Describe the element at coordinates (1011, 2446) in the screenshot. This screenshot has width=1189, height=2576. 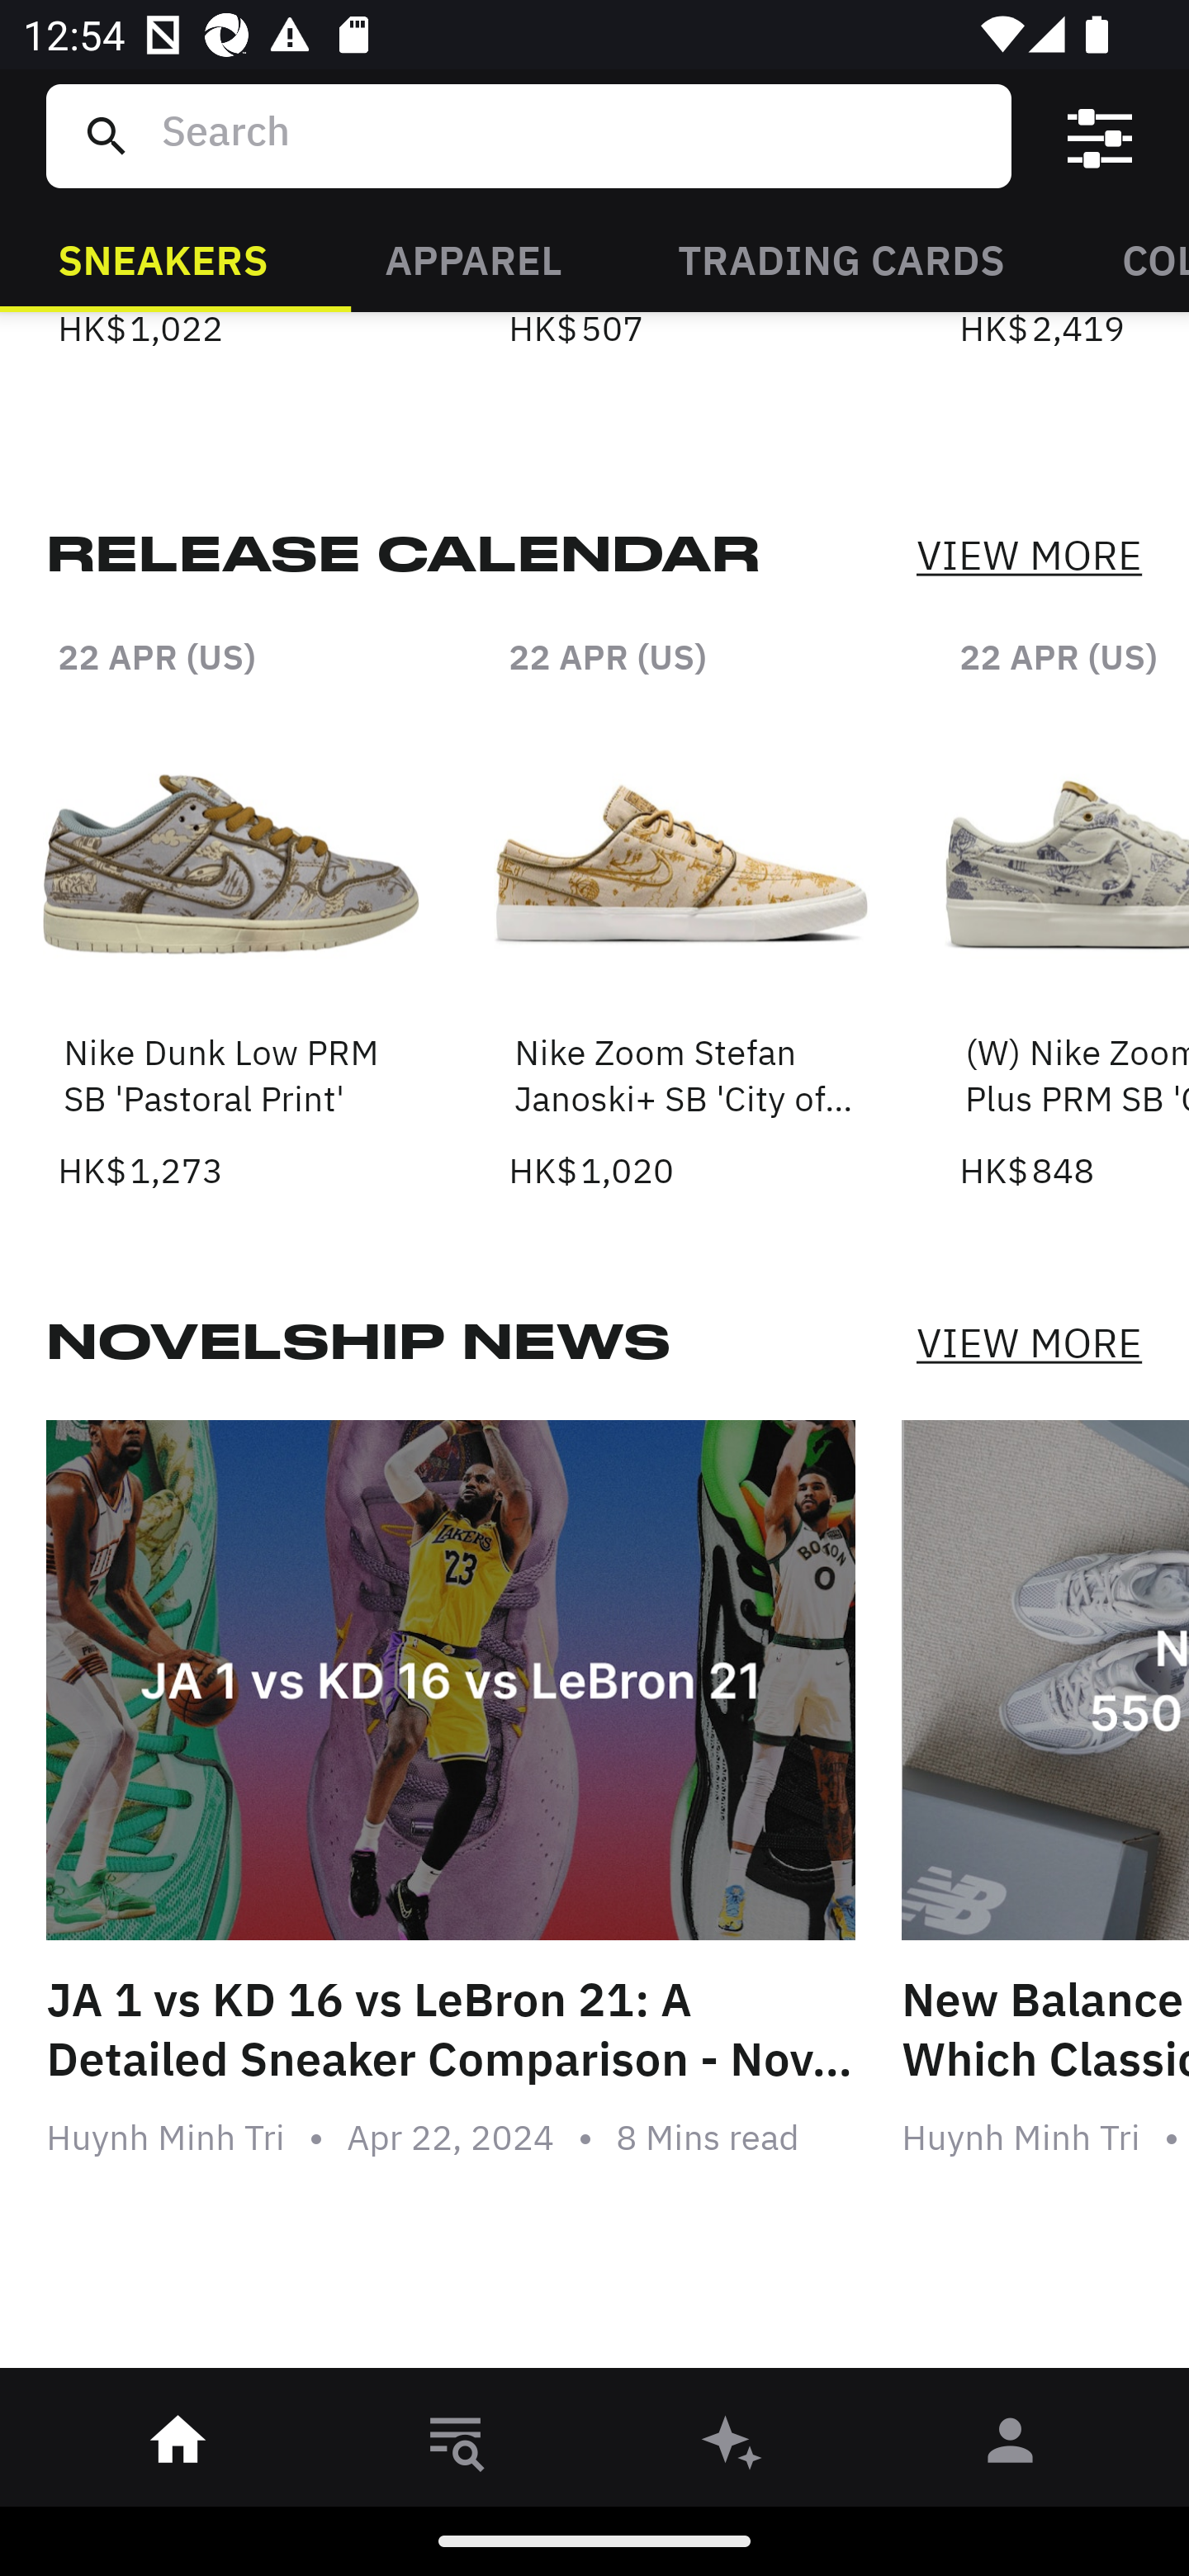
I see `󰀄` at that location.